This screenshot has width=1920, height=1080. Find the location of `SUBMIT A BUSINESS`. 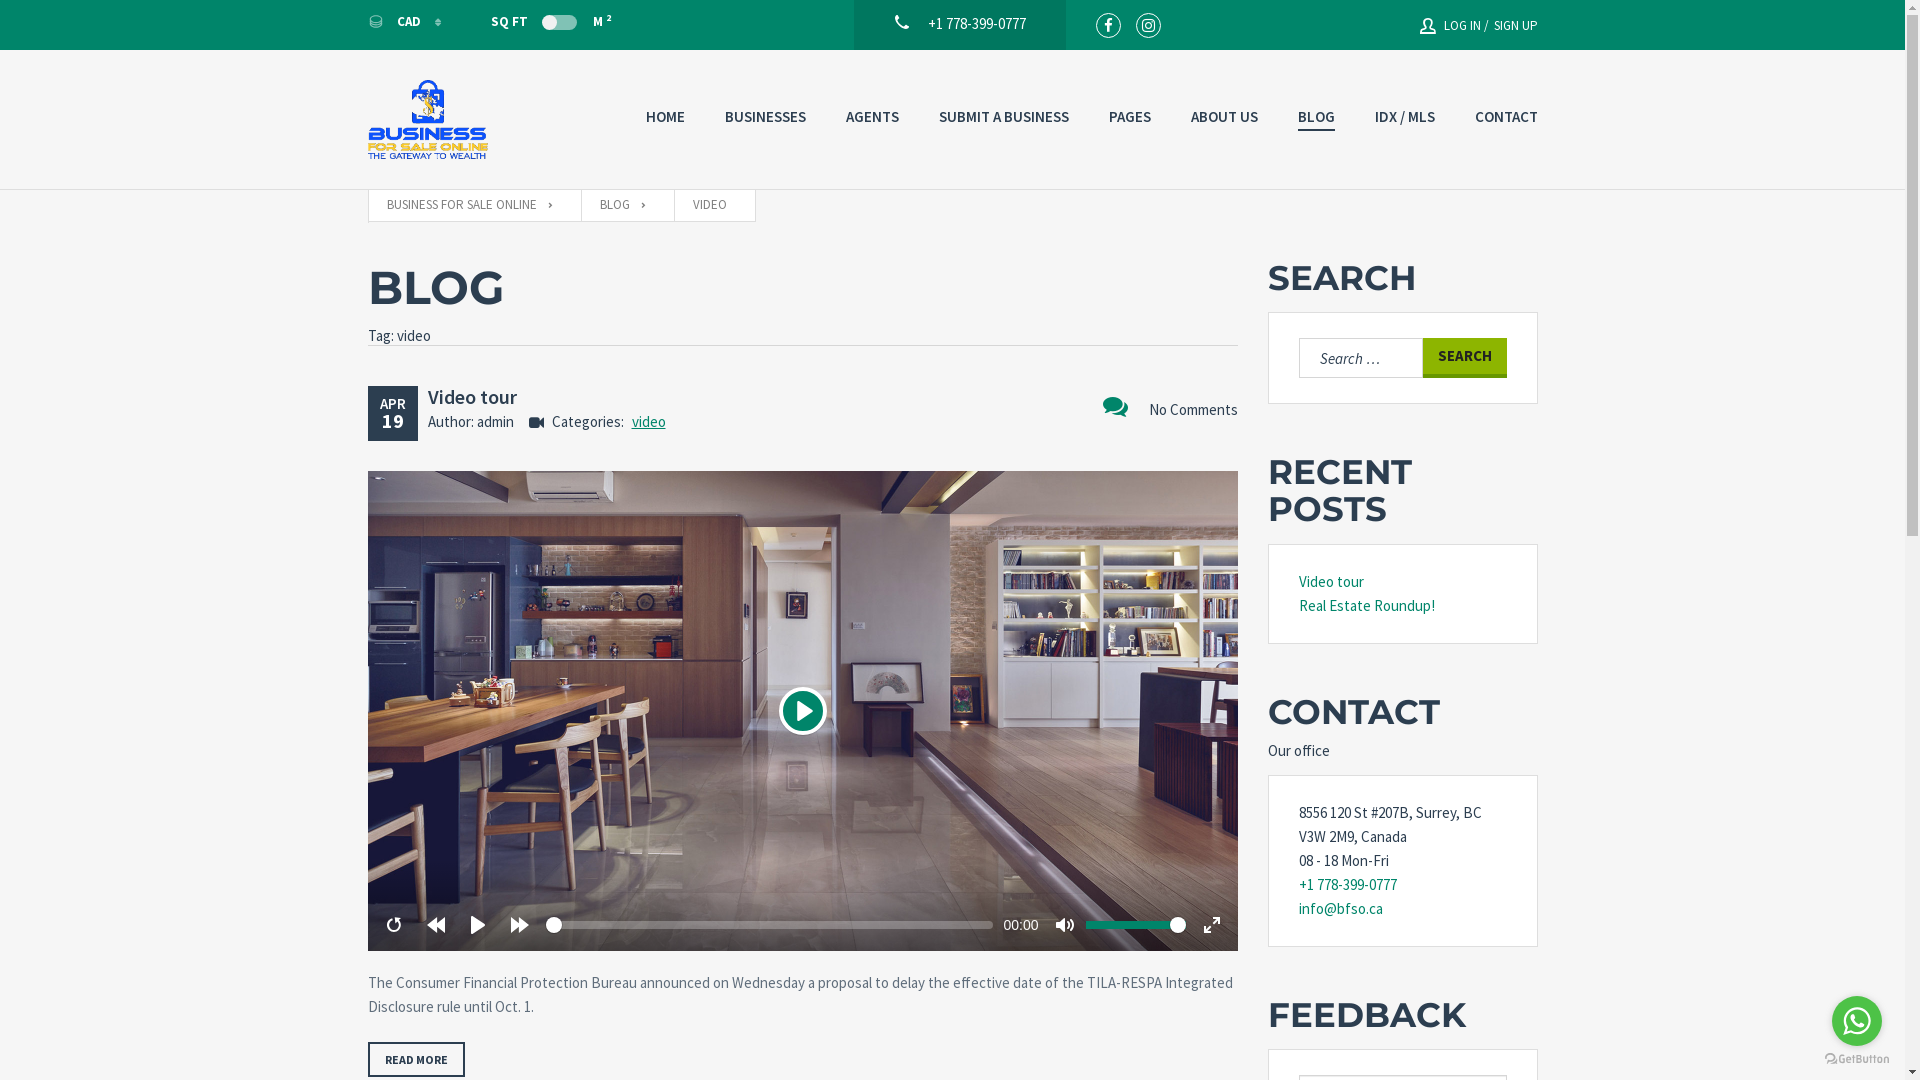

SUBMIT A BUSINESS is located at coordinates (1003, 117).